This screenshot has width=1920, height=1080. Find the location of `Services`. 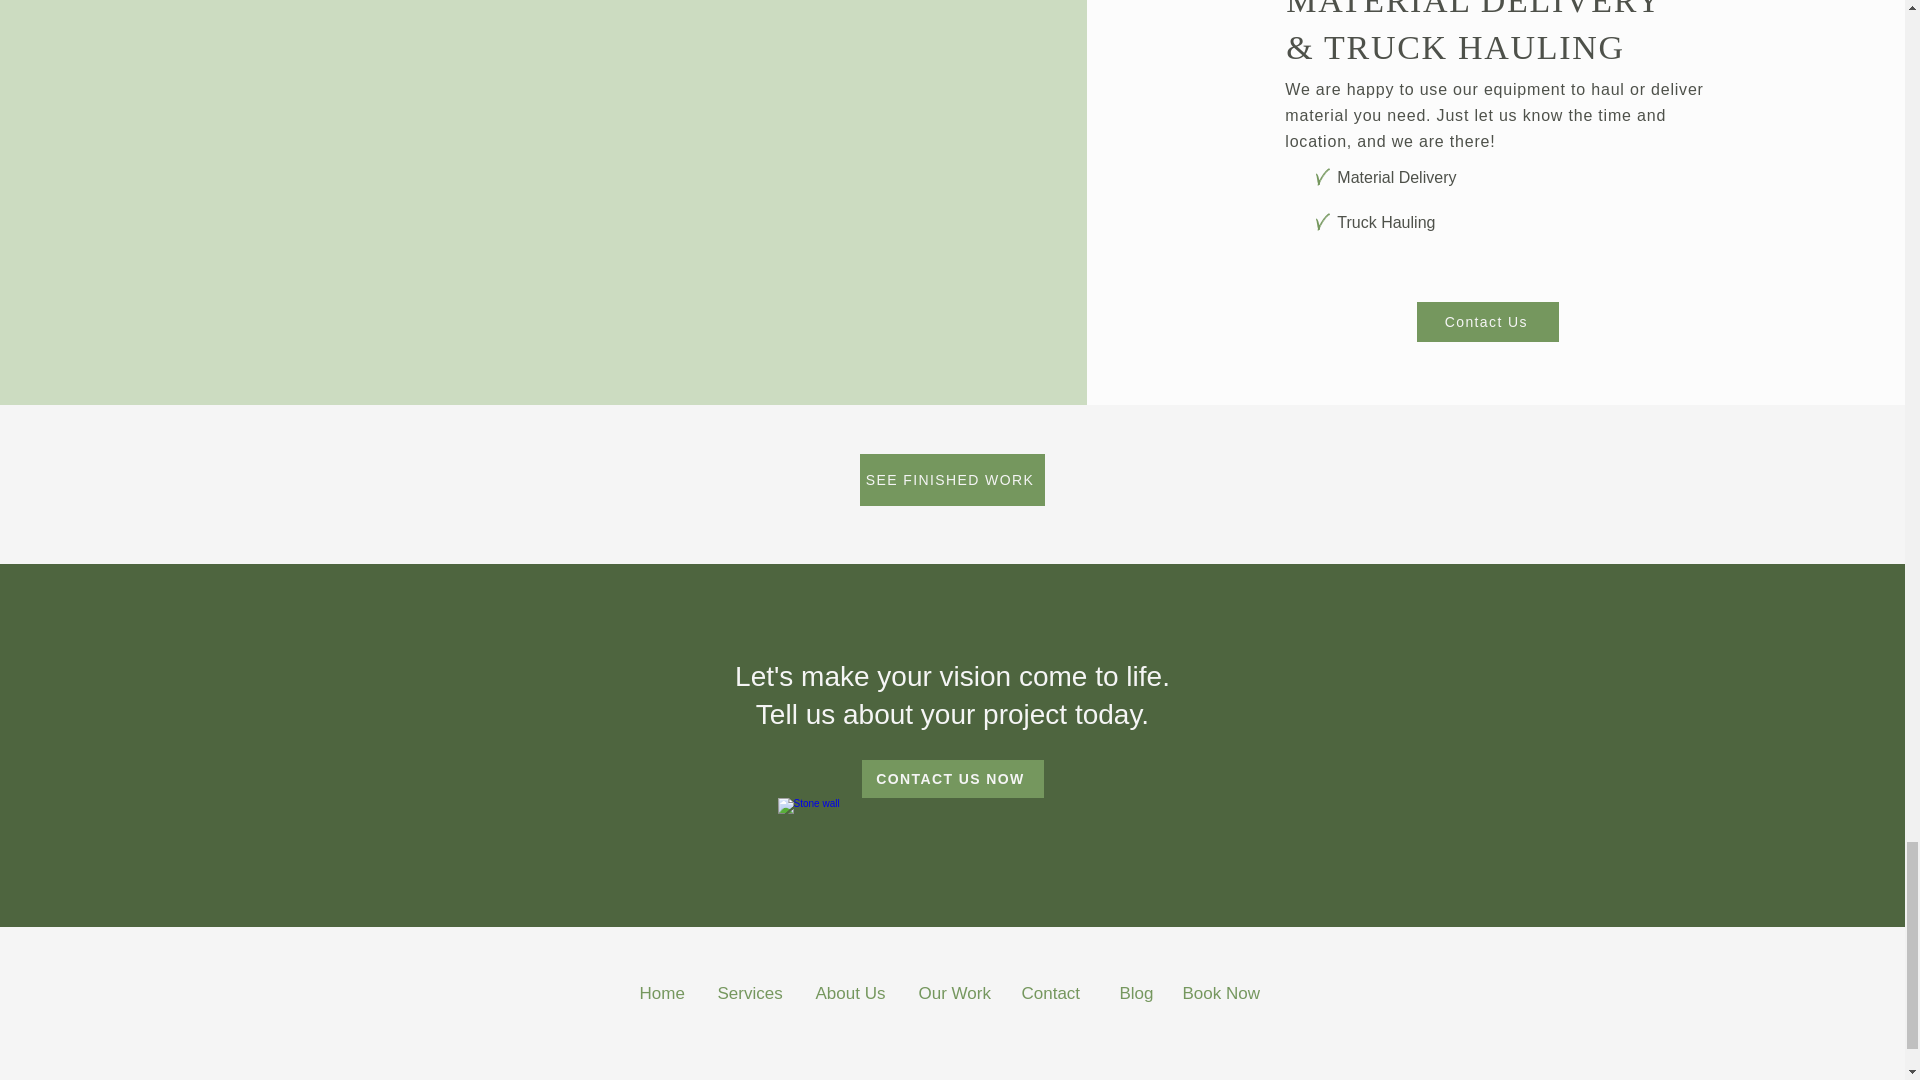

Services is located at coordinates (750, 993).